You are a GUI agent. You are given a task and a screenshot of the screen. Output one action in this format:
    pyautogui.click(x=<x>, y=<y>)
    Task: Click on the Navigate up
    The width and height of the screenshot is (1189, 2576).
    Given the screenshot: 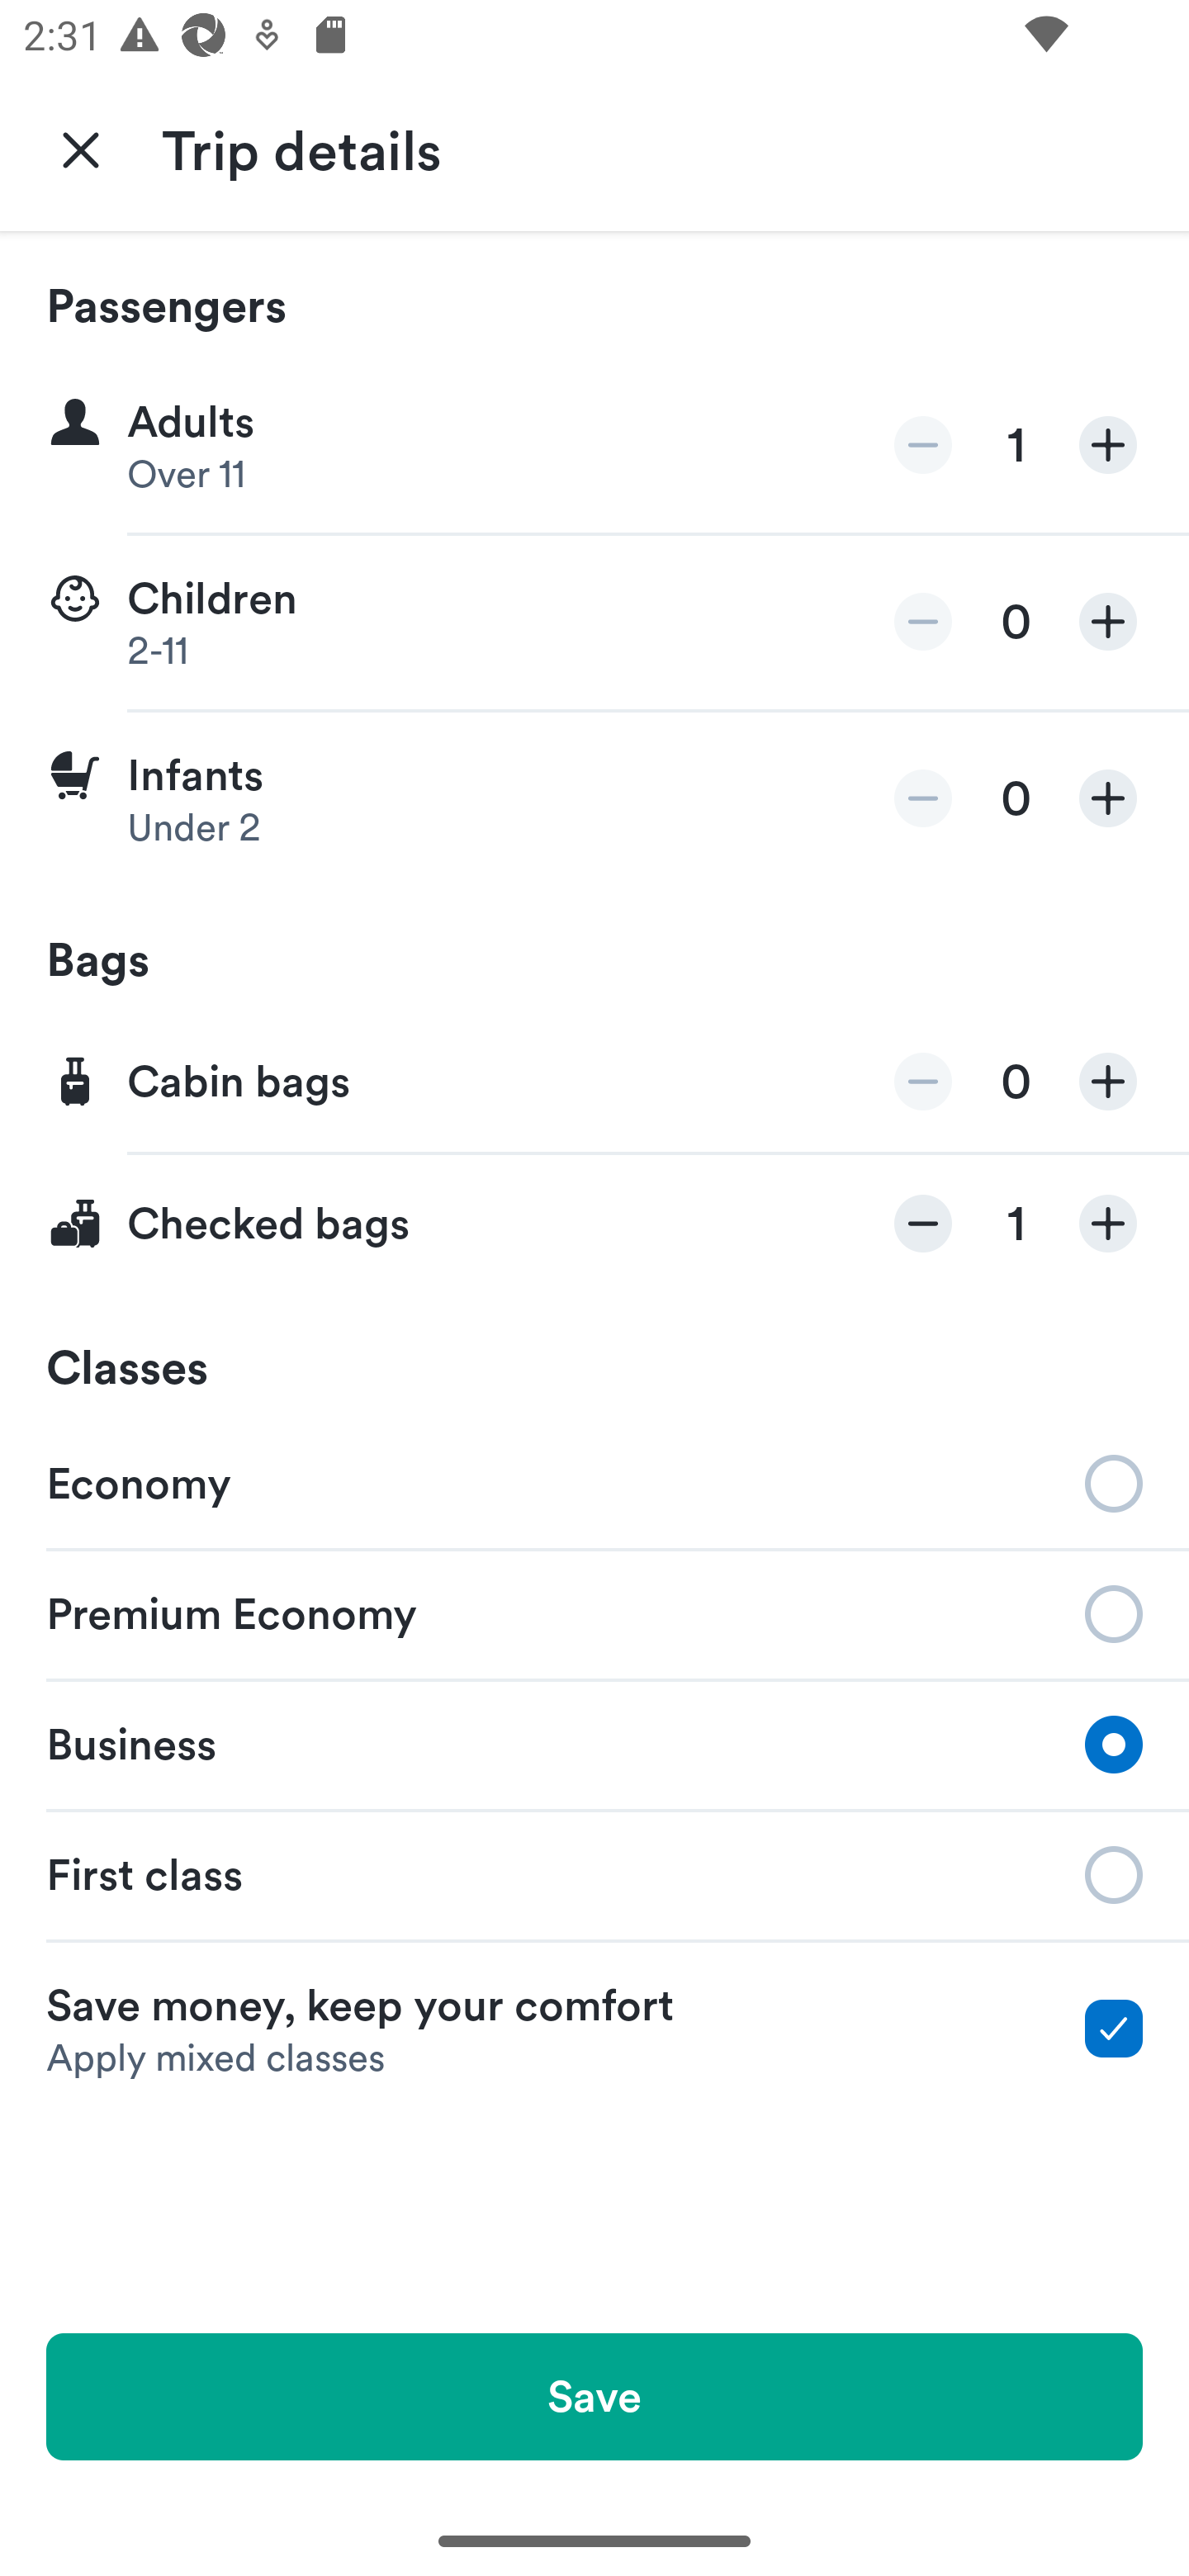 What is the action you would take?
    pyautogui.click(x=81, y=149)
    